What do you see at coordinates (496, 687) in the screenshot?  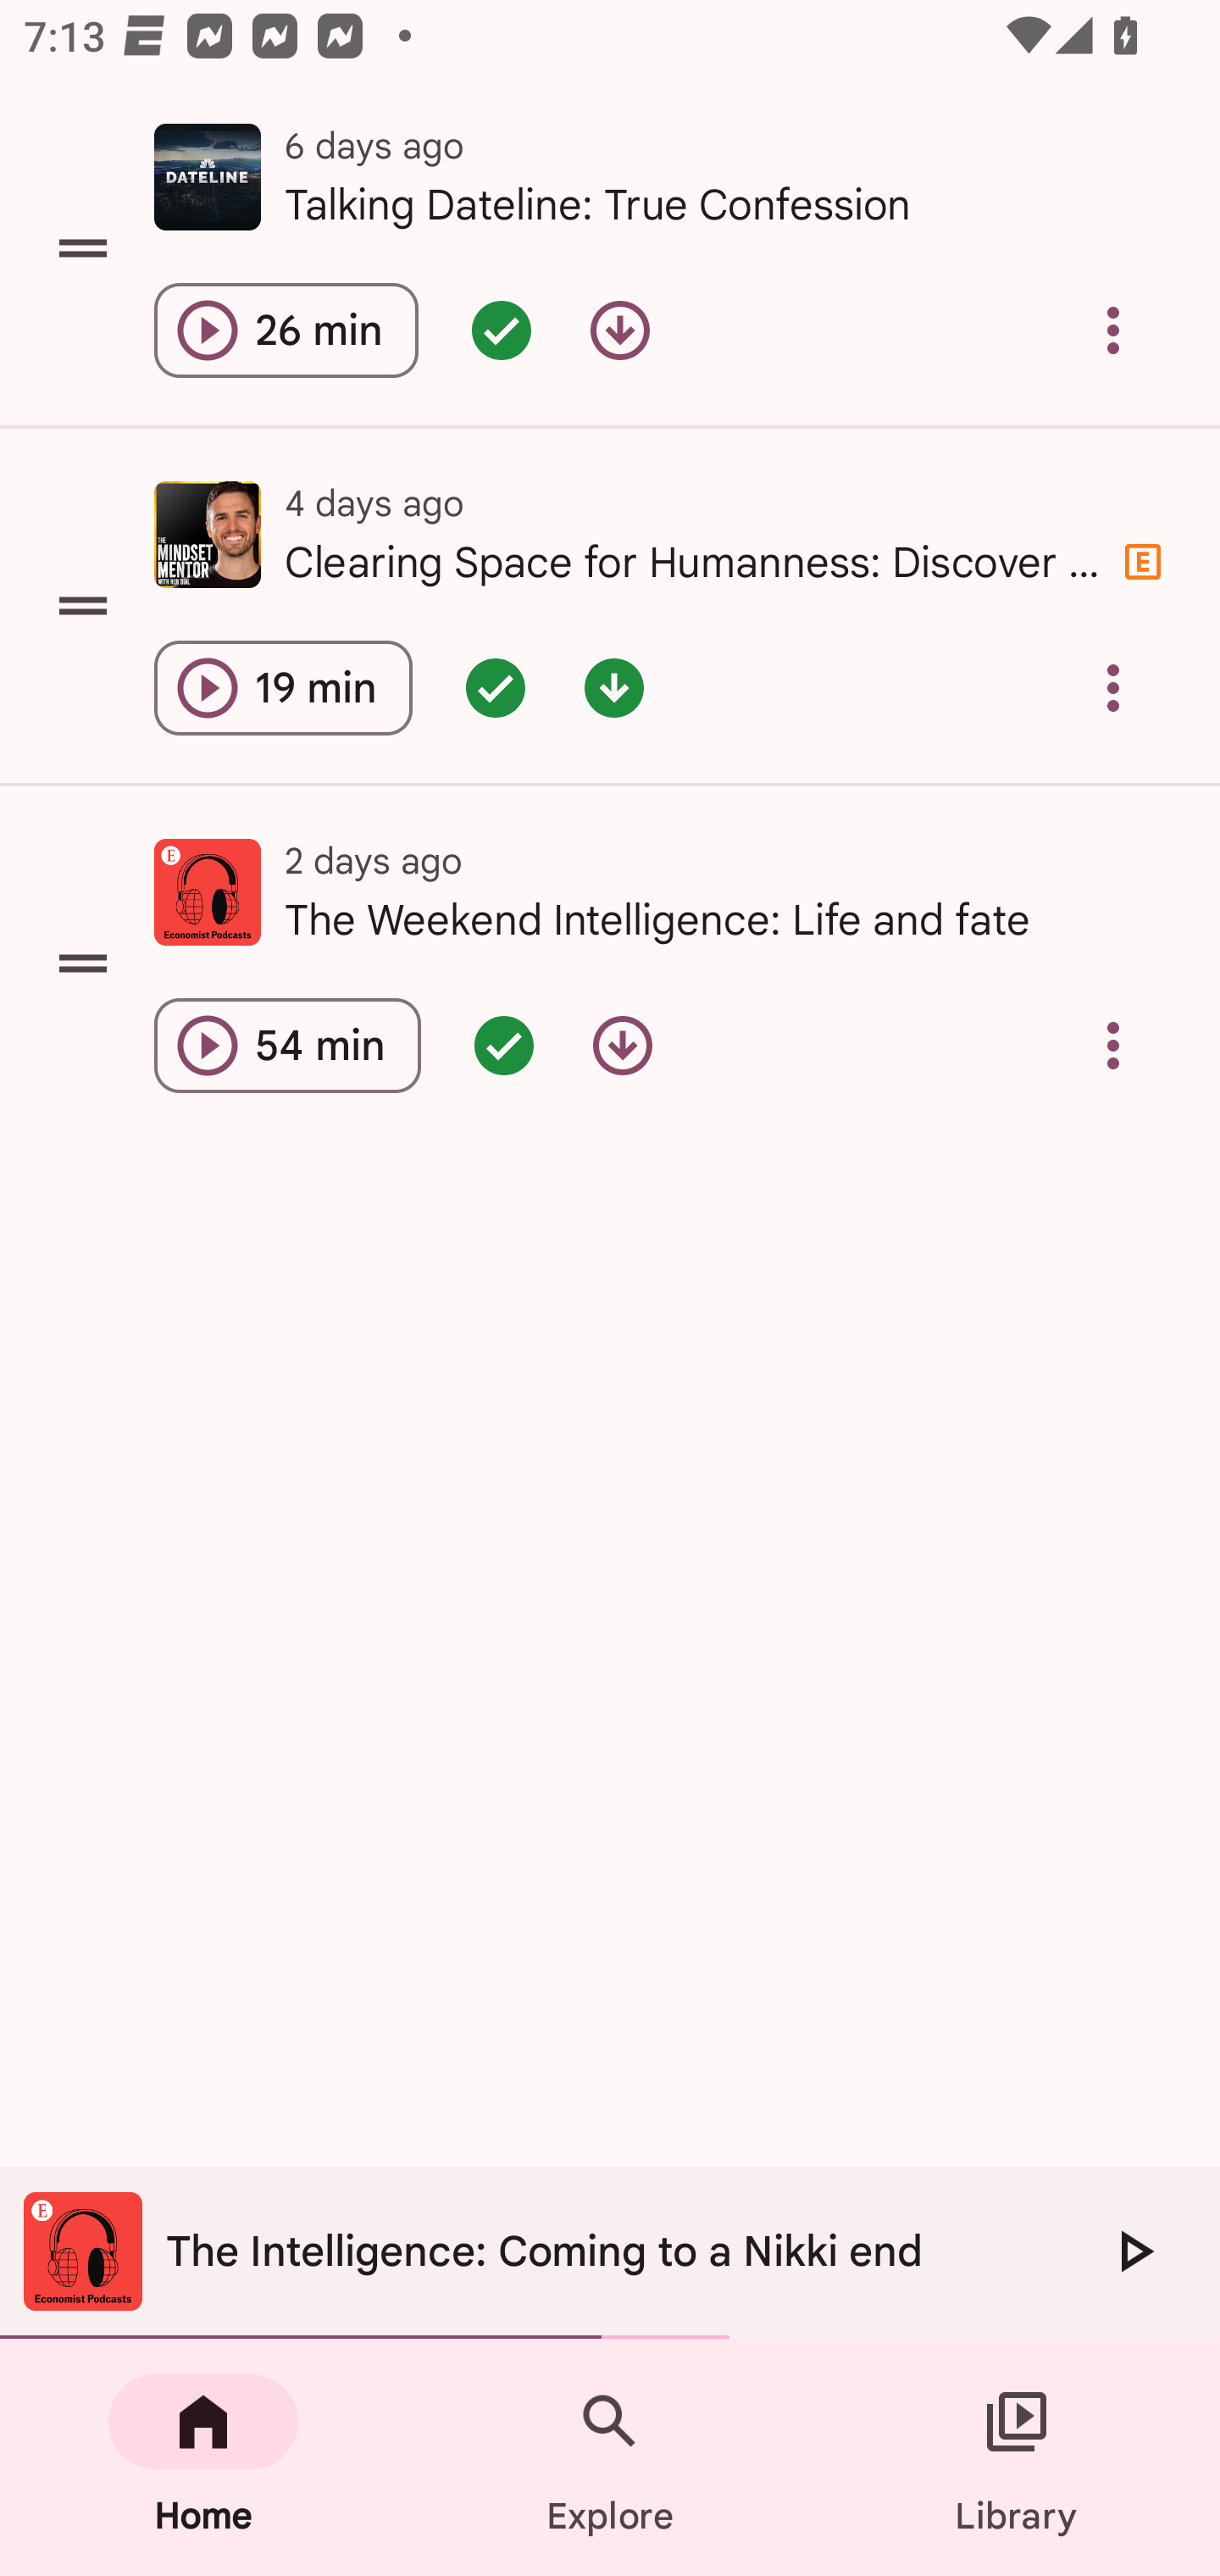 I see `Episode queued - double tap for options` at bounding box center [496, 687].